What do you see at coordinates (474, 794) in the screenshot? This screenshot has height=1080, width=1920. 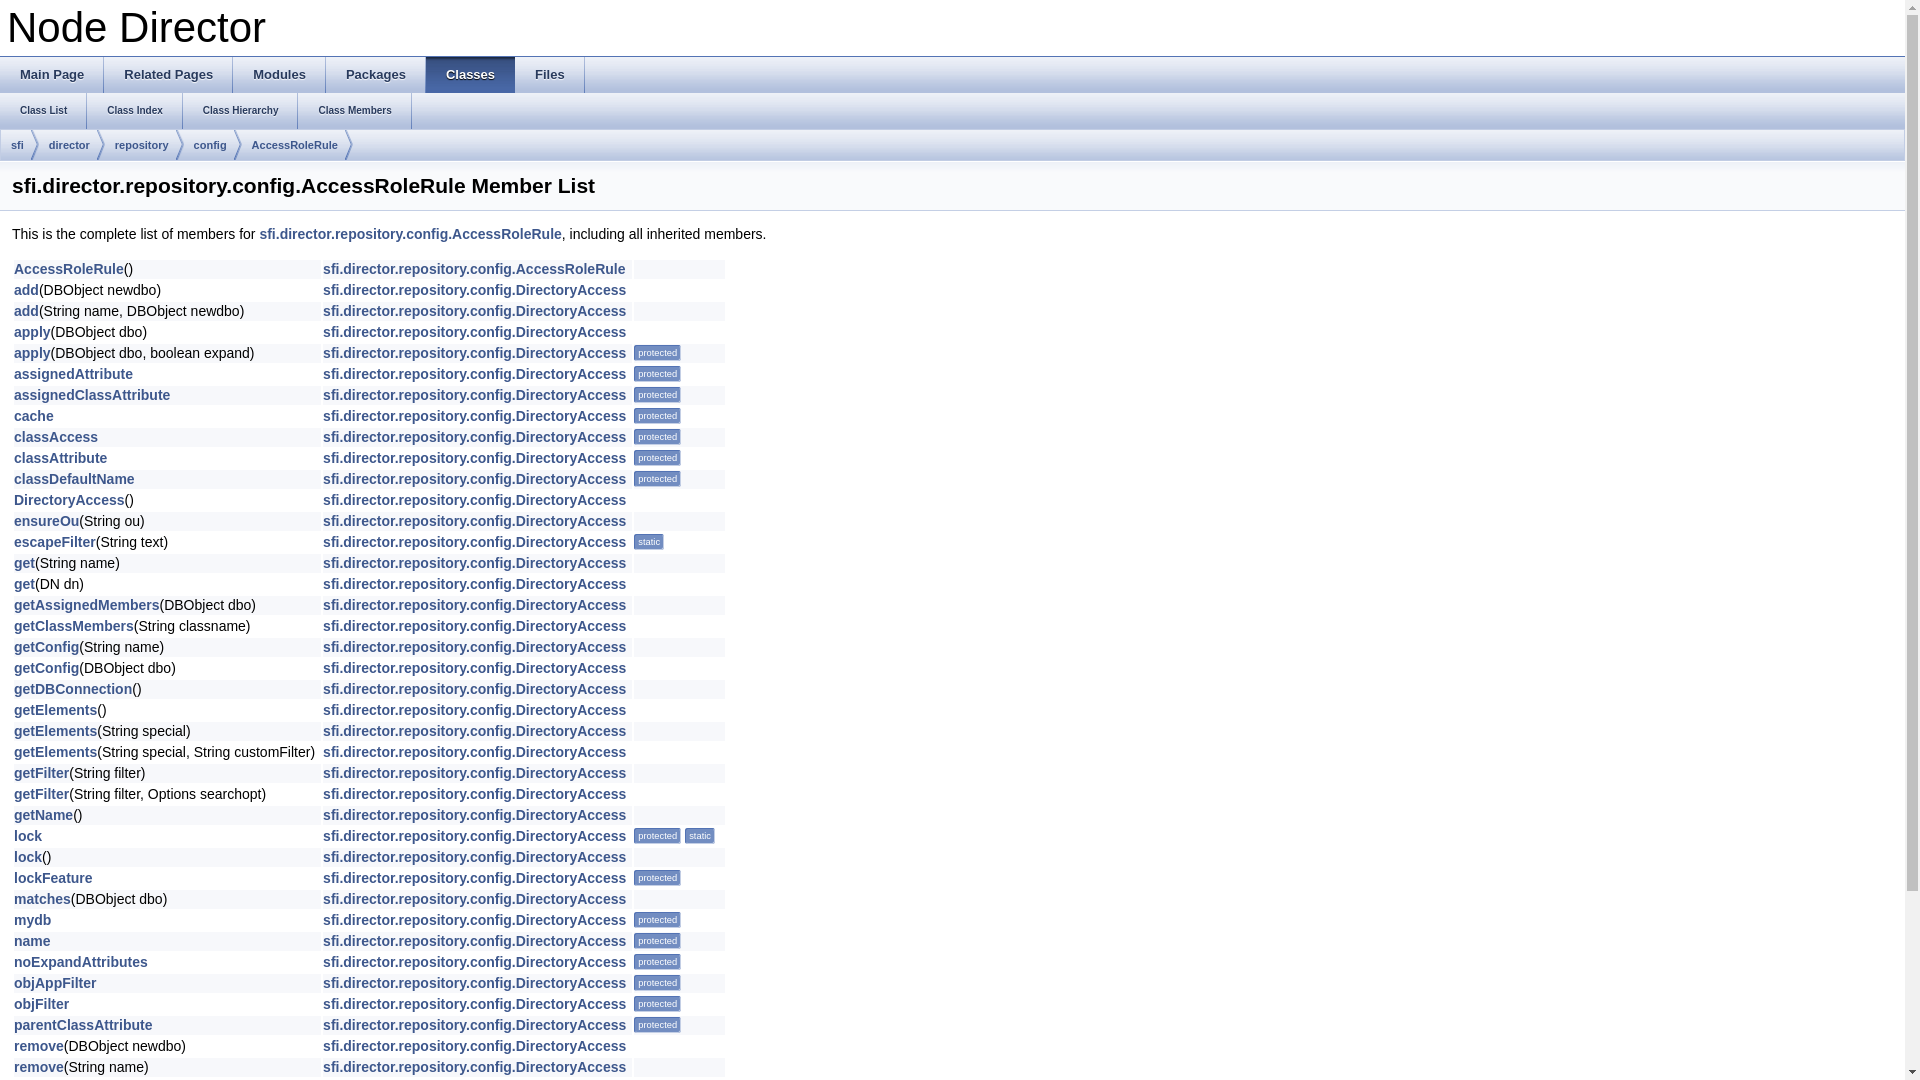 I see `sfi.director.repository.config.DirectoryAccess` at bounding box center [474, 794].